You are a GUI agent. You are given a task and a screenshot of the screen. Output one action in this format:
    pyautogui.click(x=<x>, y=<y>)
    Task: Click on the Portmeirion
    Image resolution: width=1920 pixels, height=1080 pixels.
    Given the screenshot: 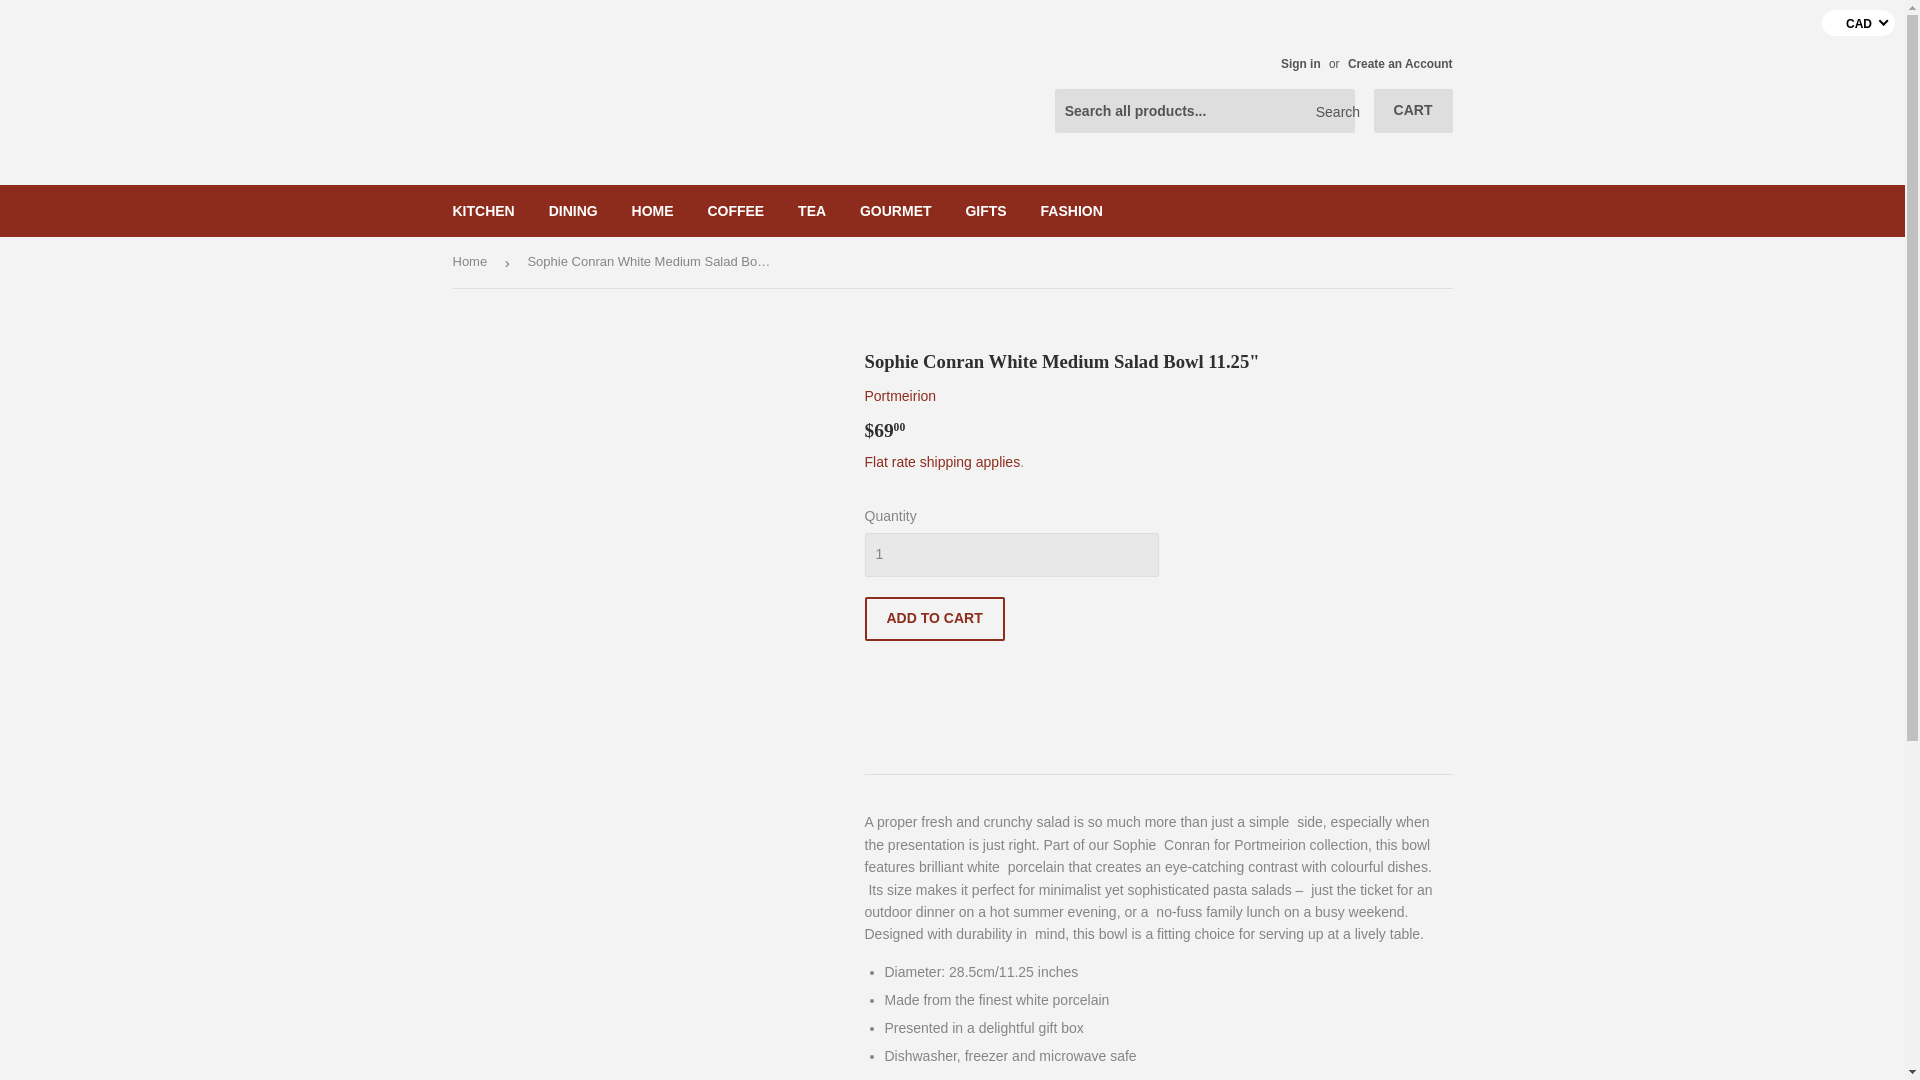 What is the action you would take?
    pyautogui.click(x=900, y=395)
    